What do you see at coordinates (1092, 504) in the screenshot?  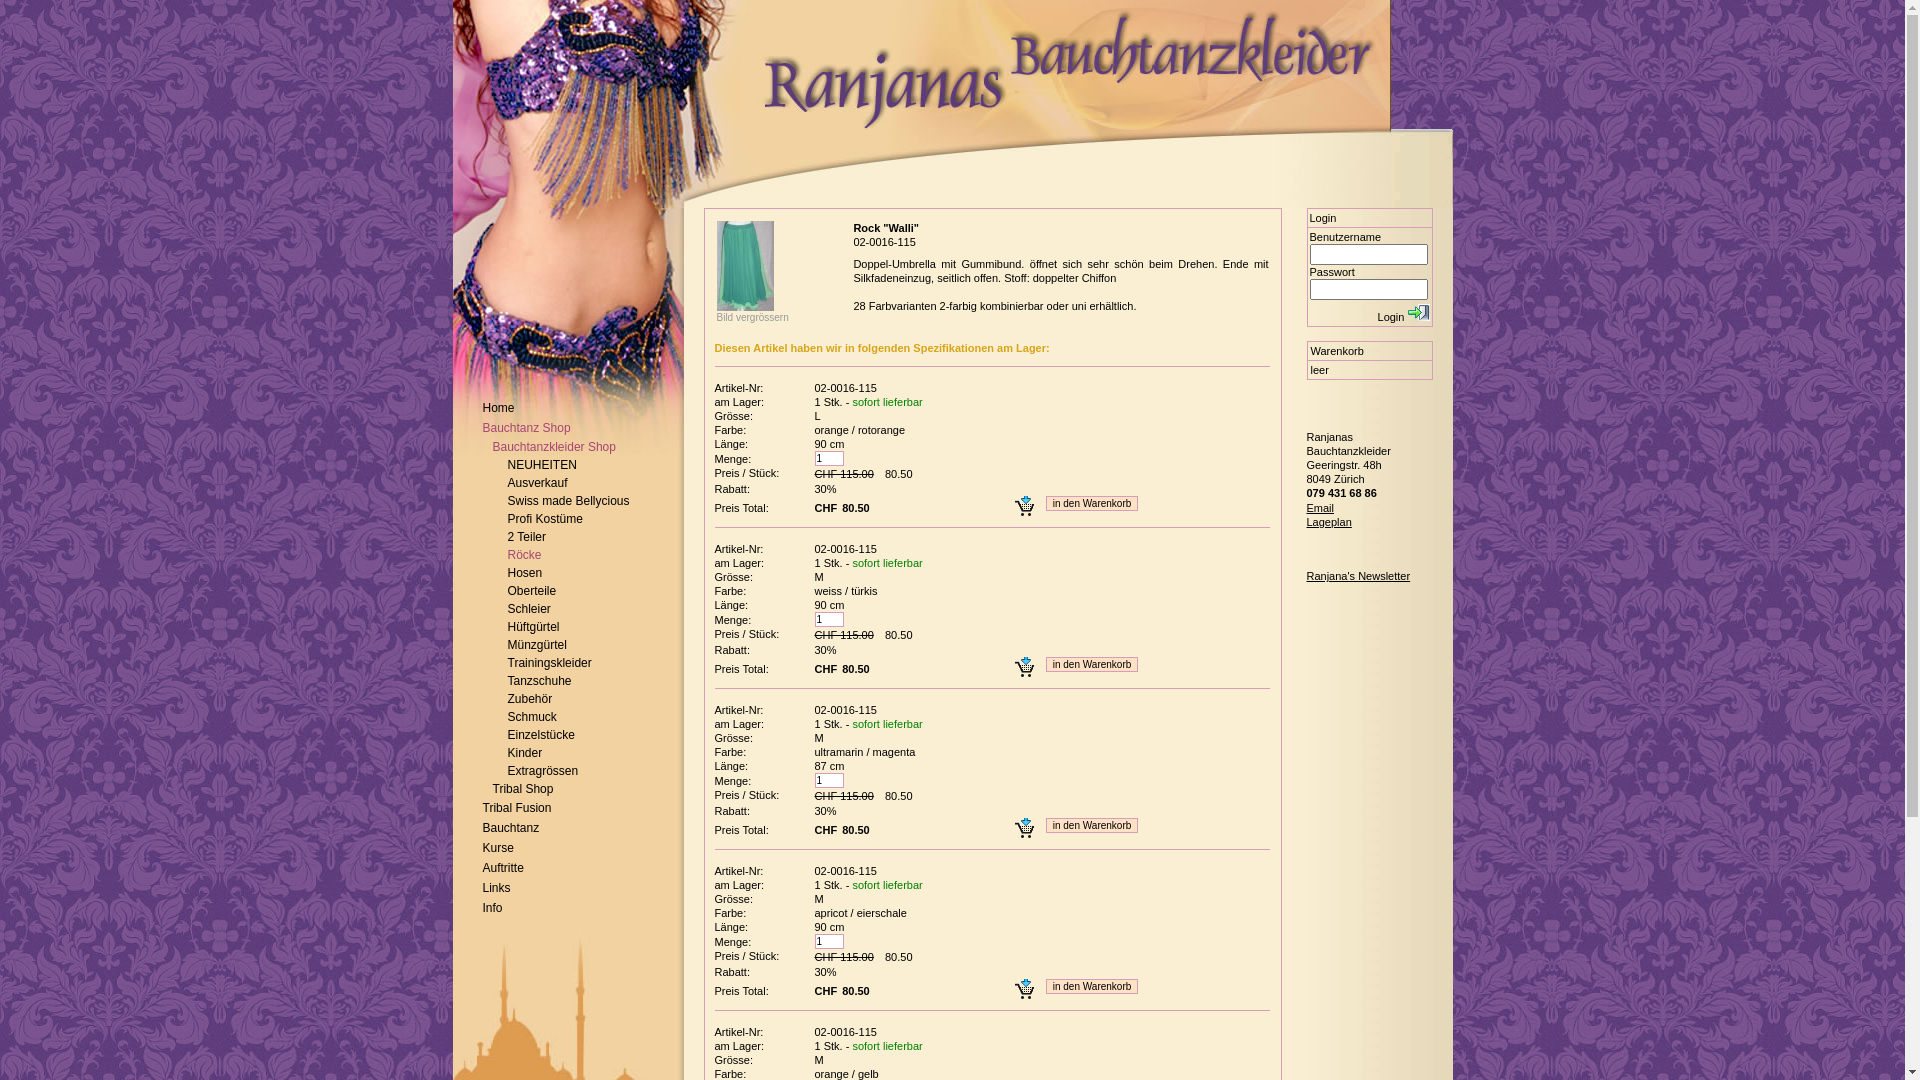 I see `in den Warenkorb` at bounding box center [1092, 504].